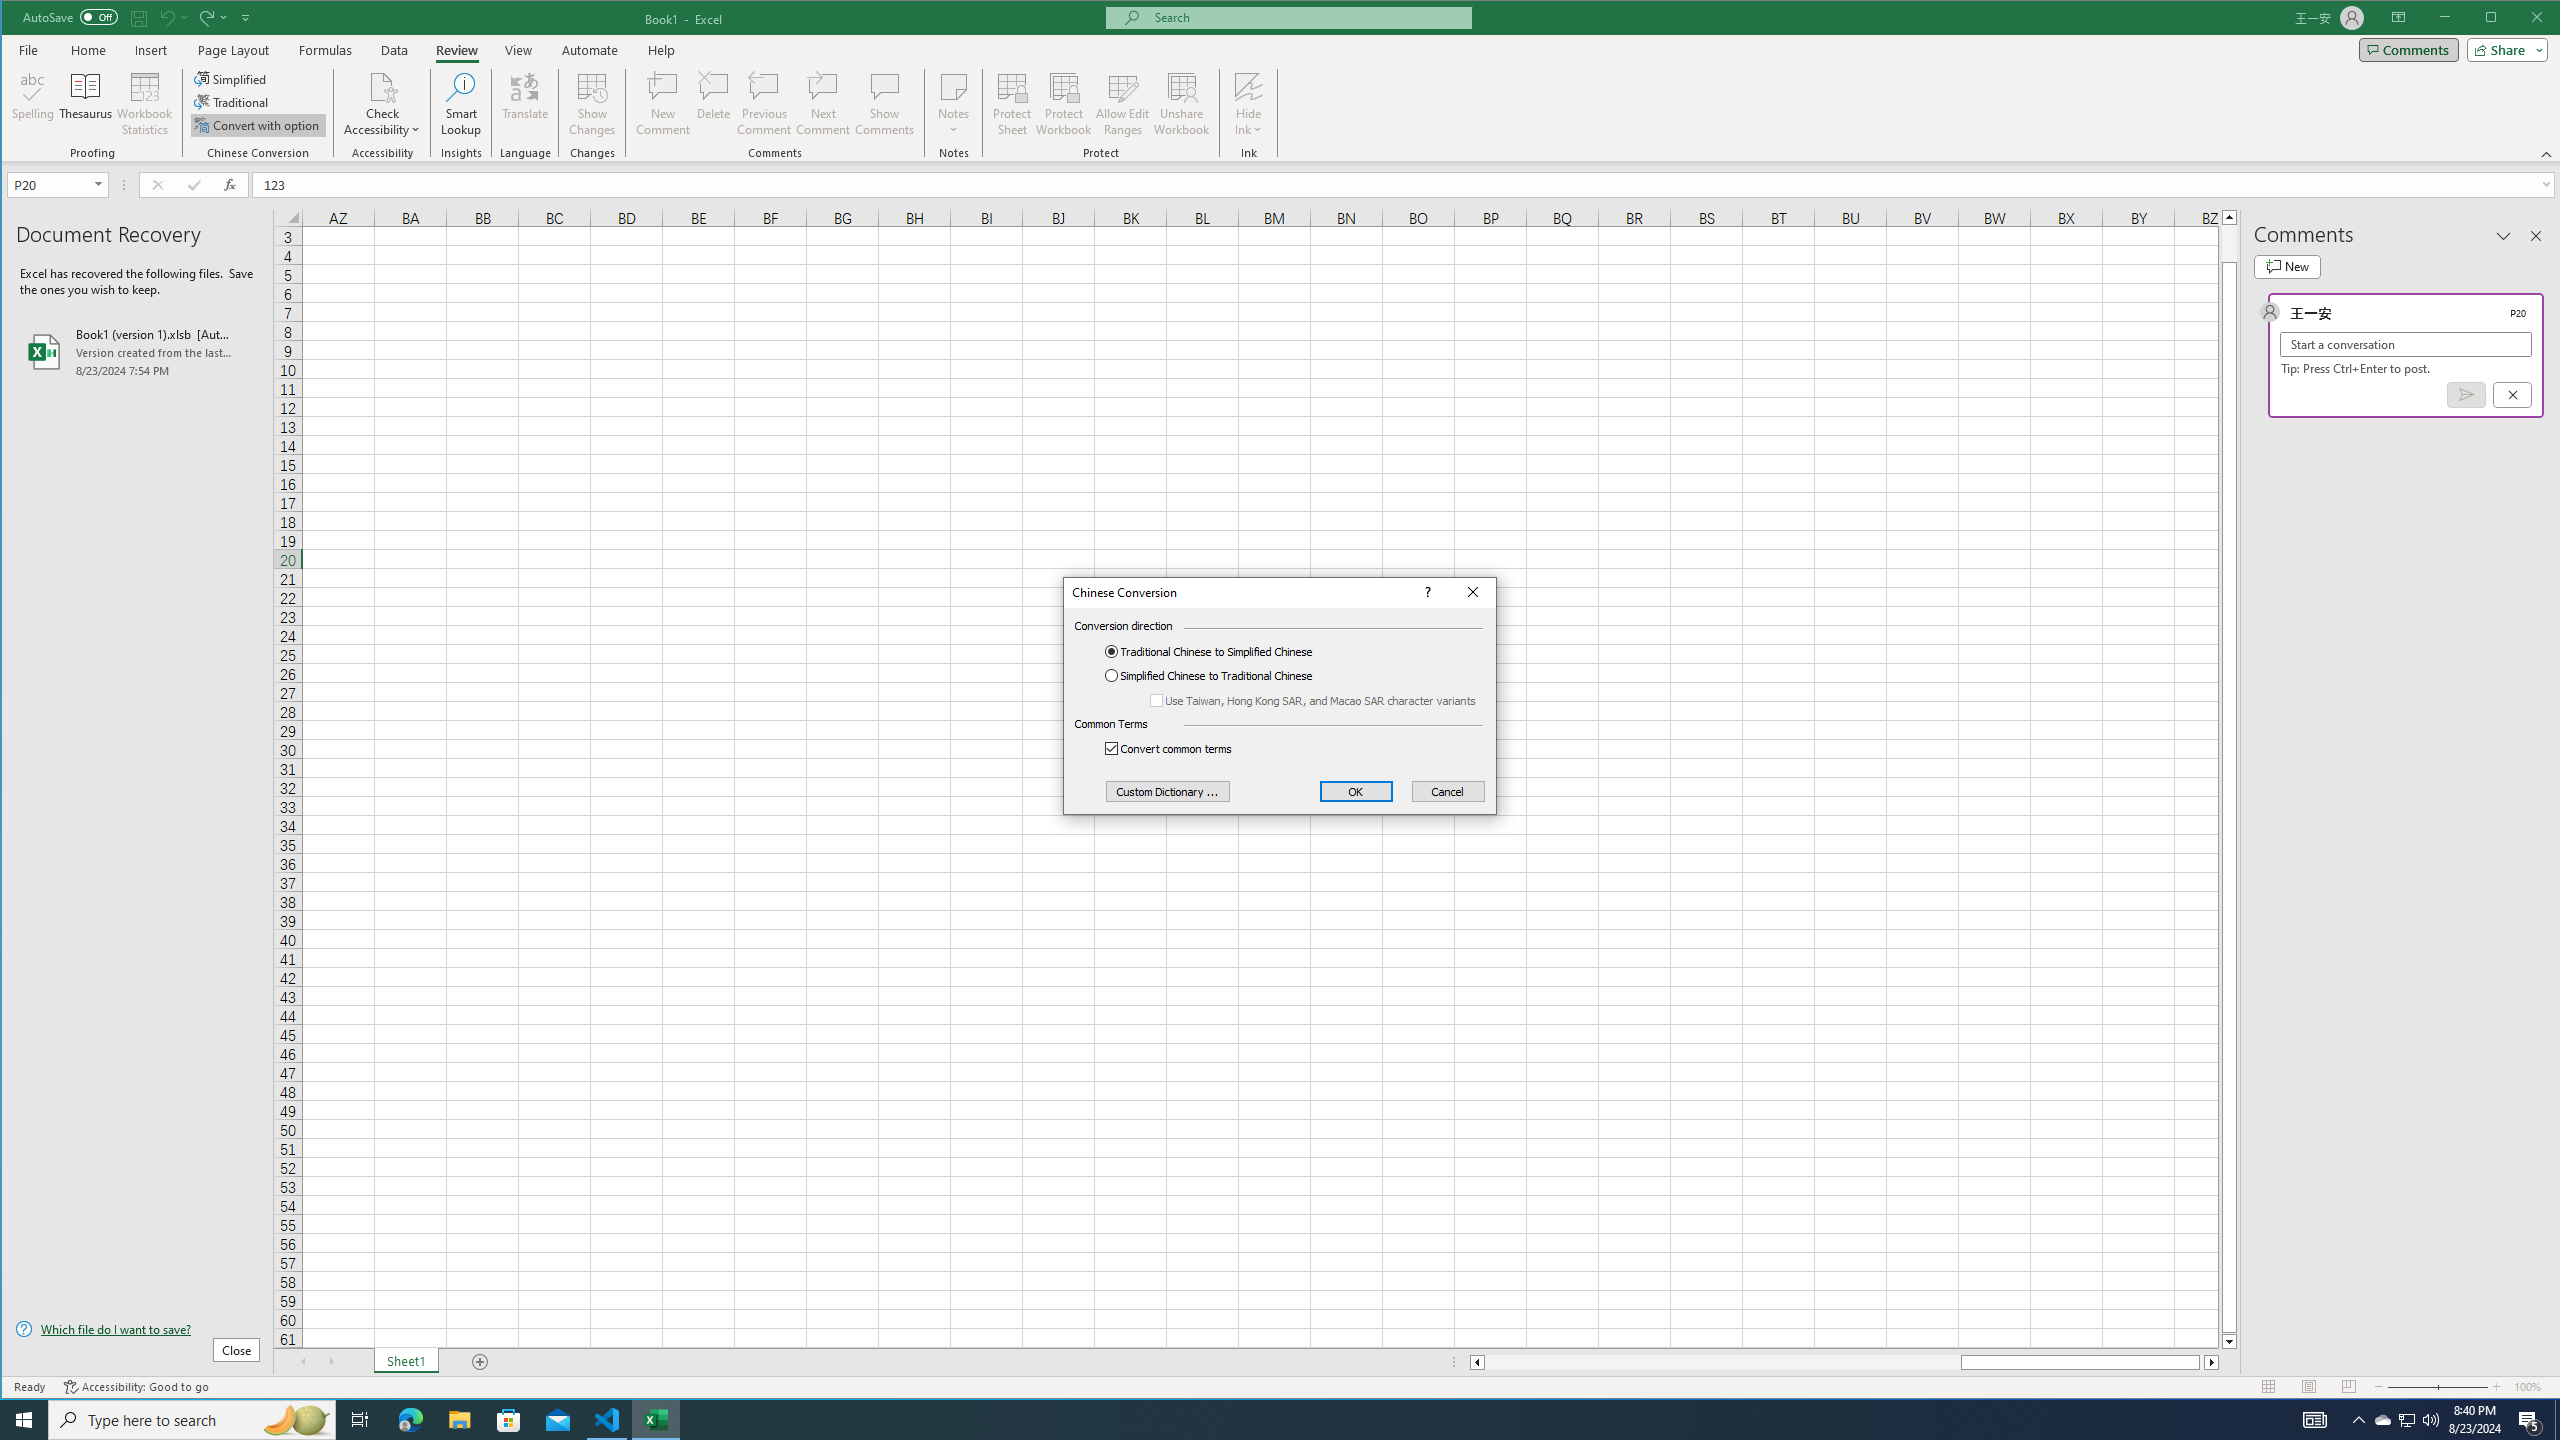 The height and width of the screenshot is (1440, 2560). I want to click on Maximize, so click(2520, 19).